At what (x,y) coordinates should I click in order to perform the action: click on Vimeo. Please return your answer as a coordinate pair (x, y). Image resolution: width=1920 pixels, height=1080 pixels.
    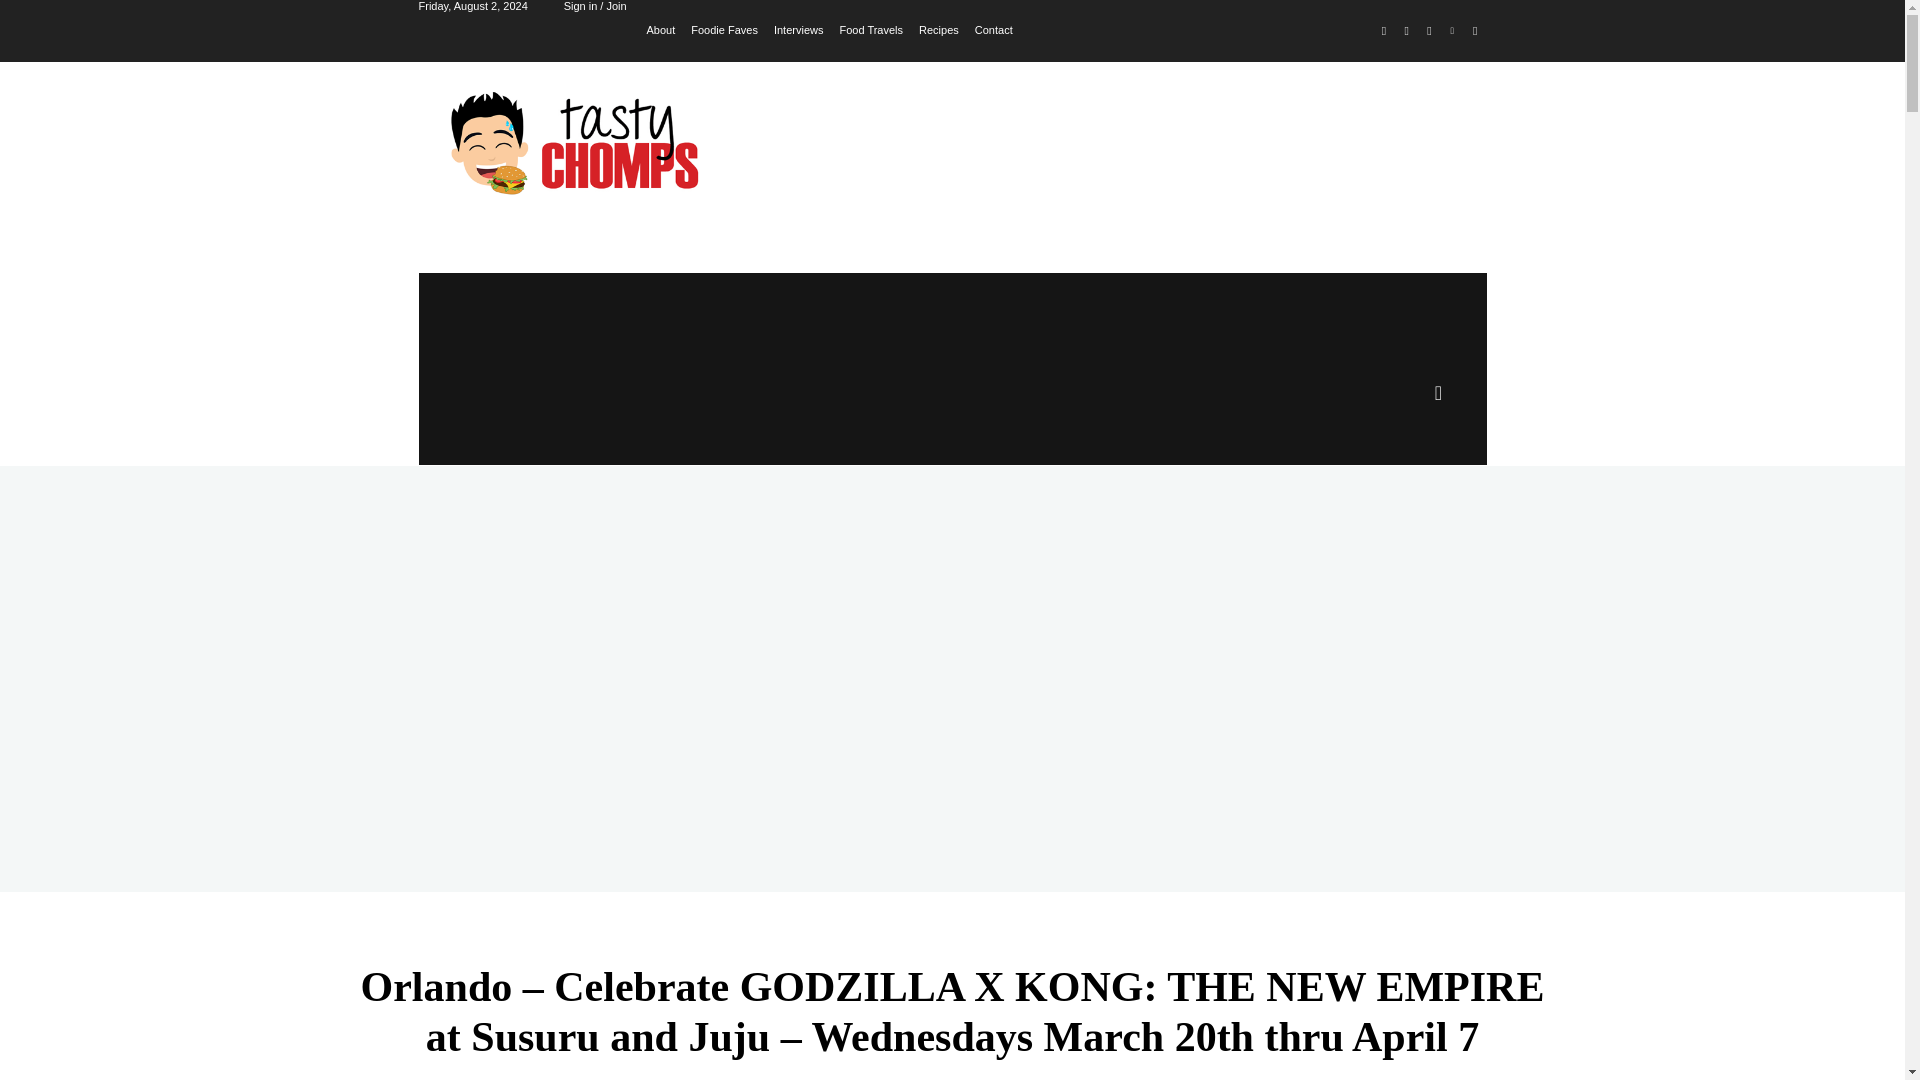
    Looking at the image, I should click on (1452, 32).